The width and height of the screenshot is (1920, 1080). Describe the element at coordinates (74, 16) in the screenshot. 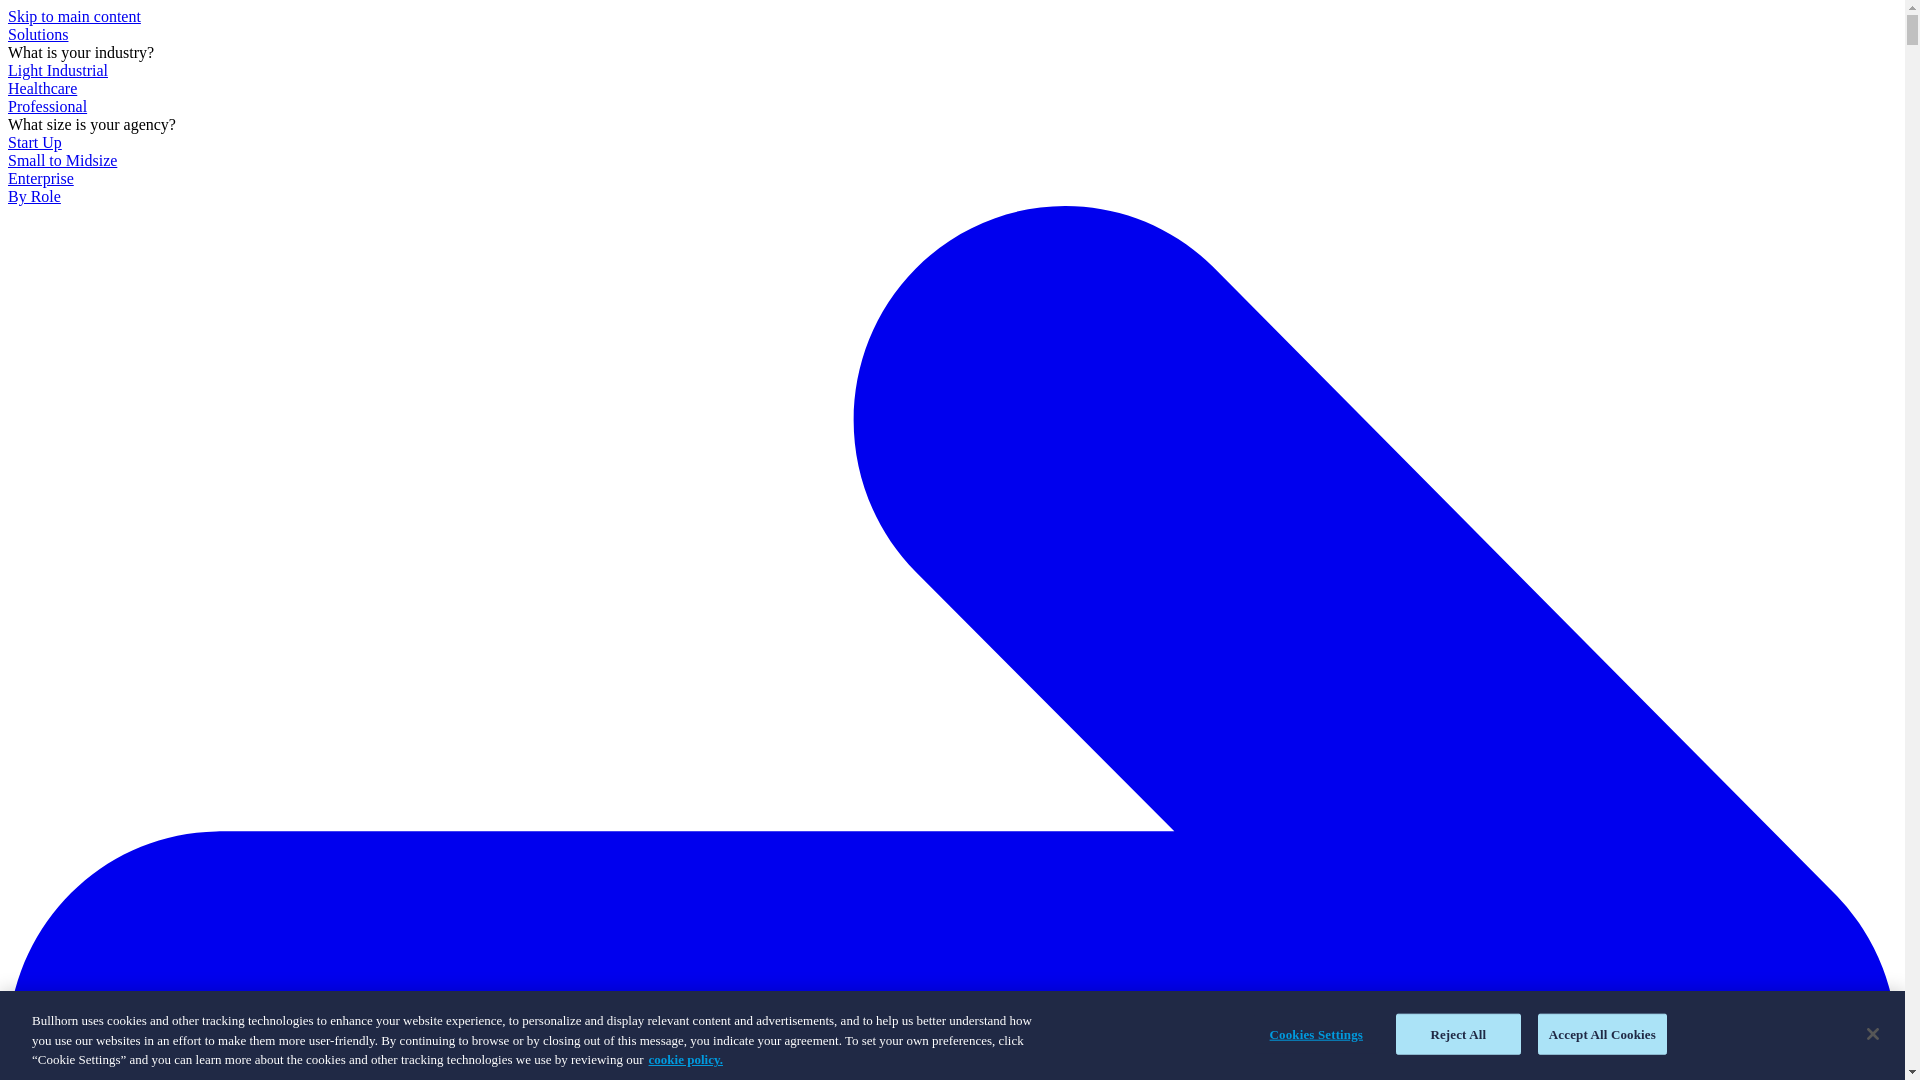

I see `Skip to main content` at that location.